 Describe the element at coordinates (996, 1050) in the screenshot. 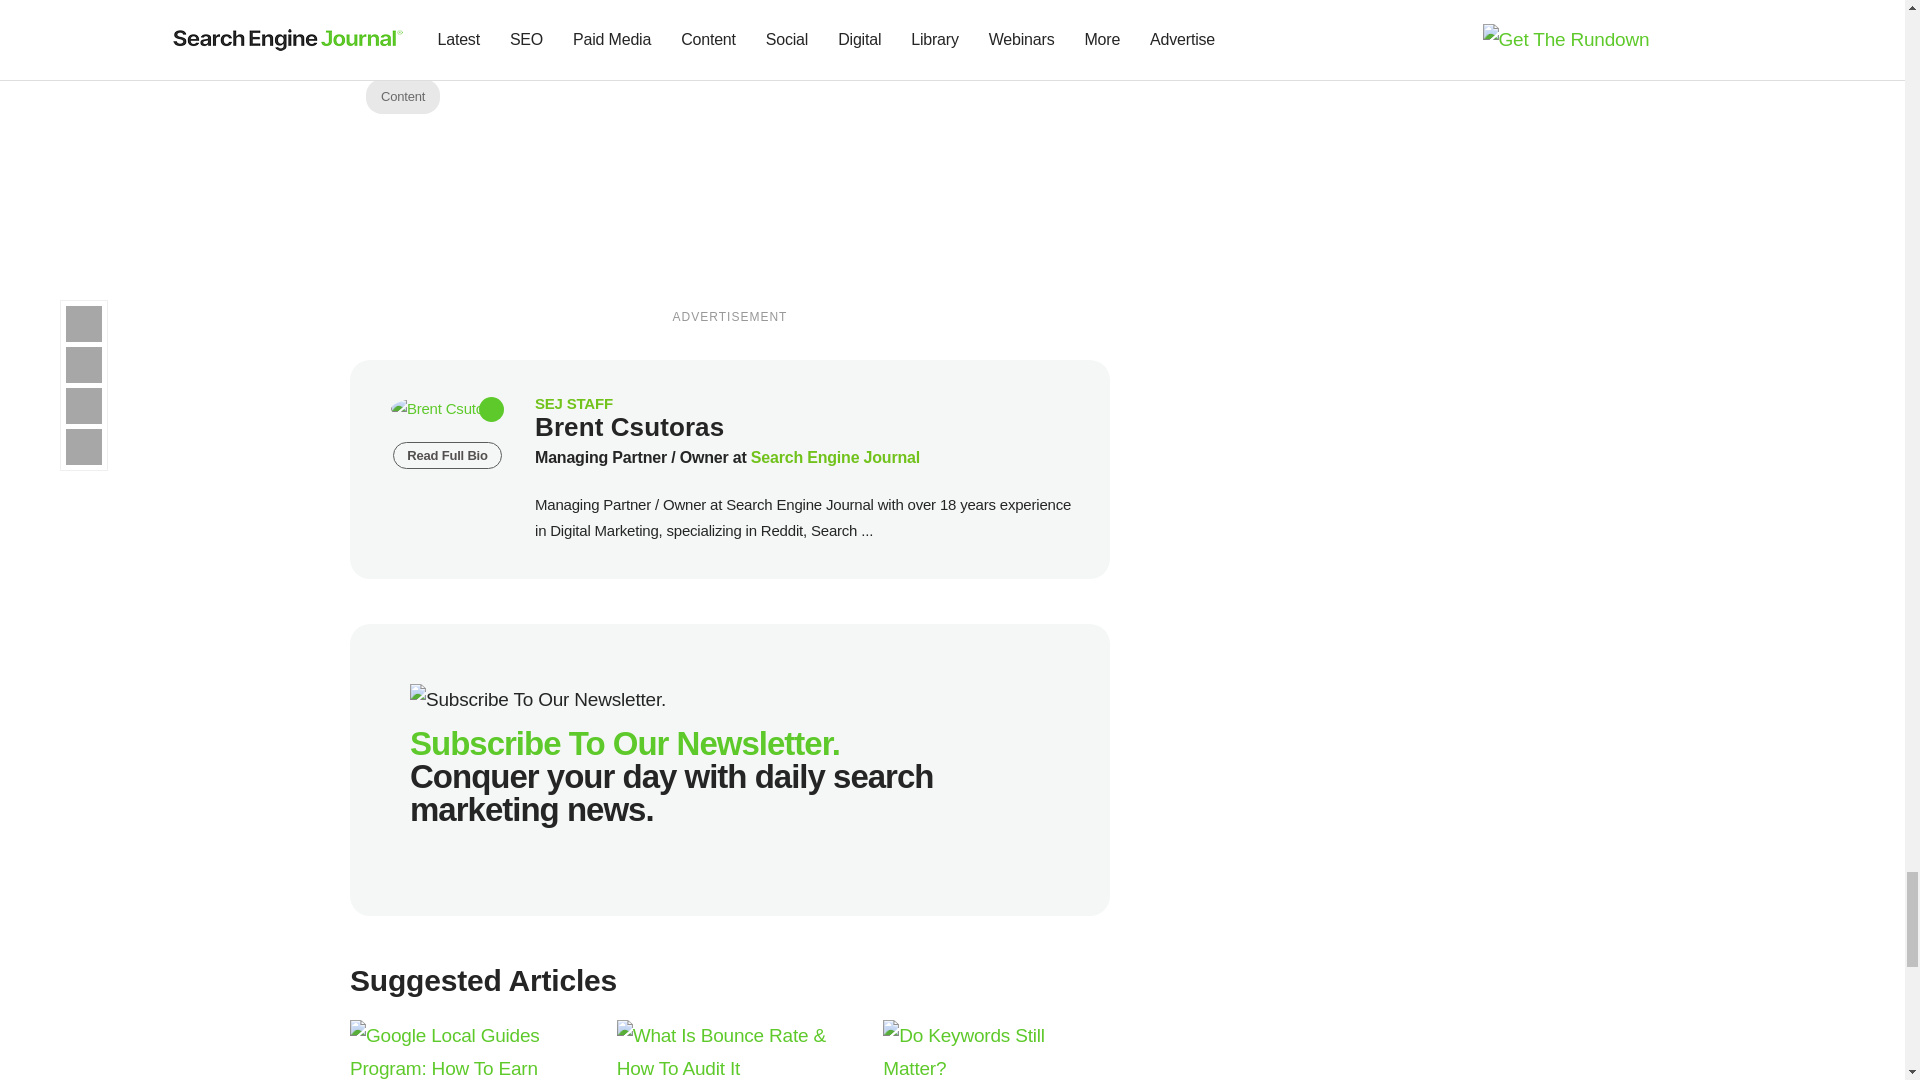

I see `Read the Article` at that location.